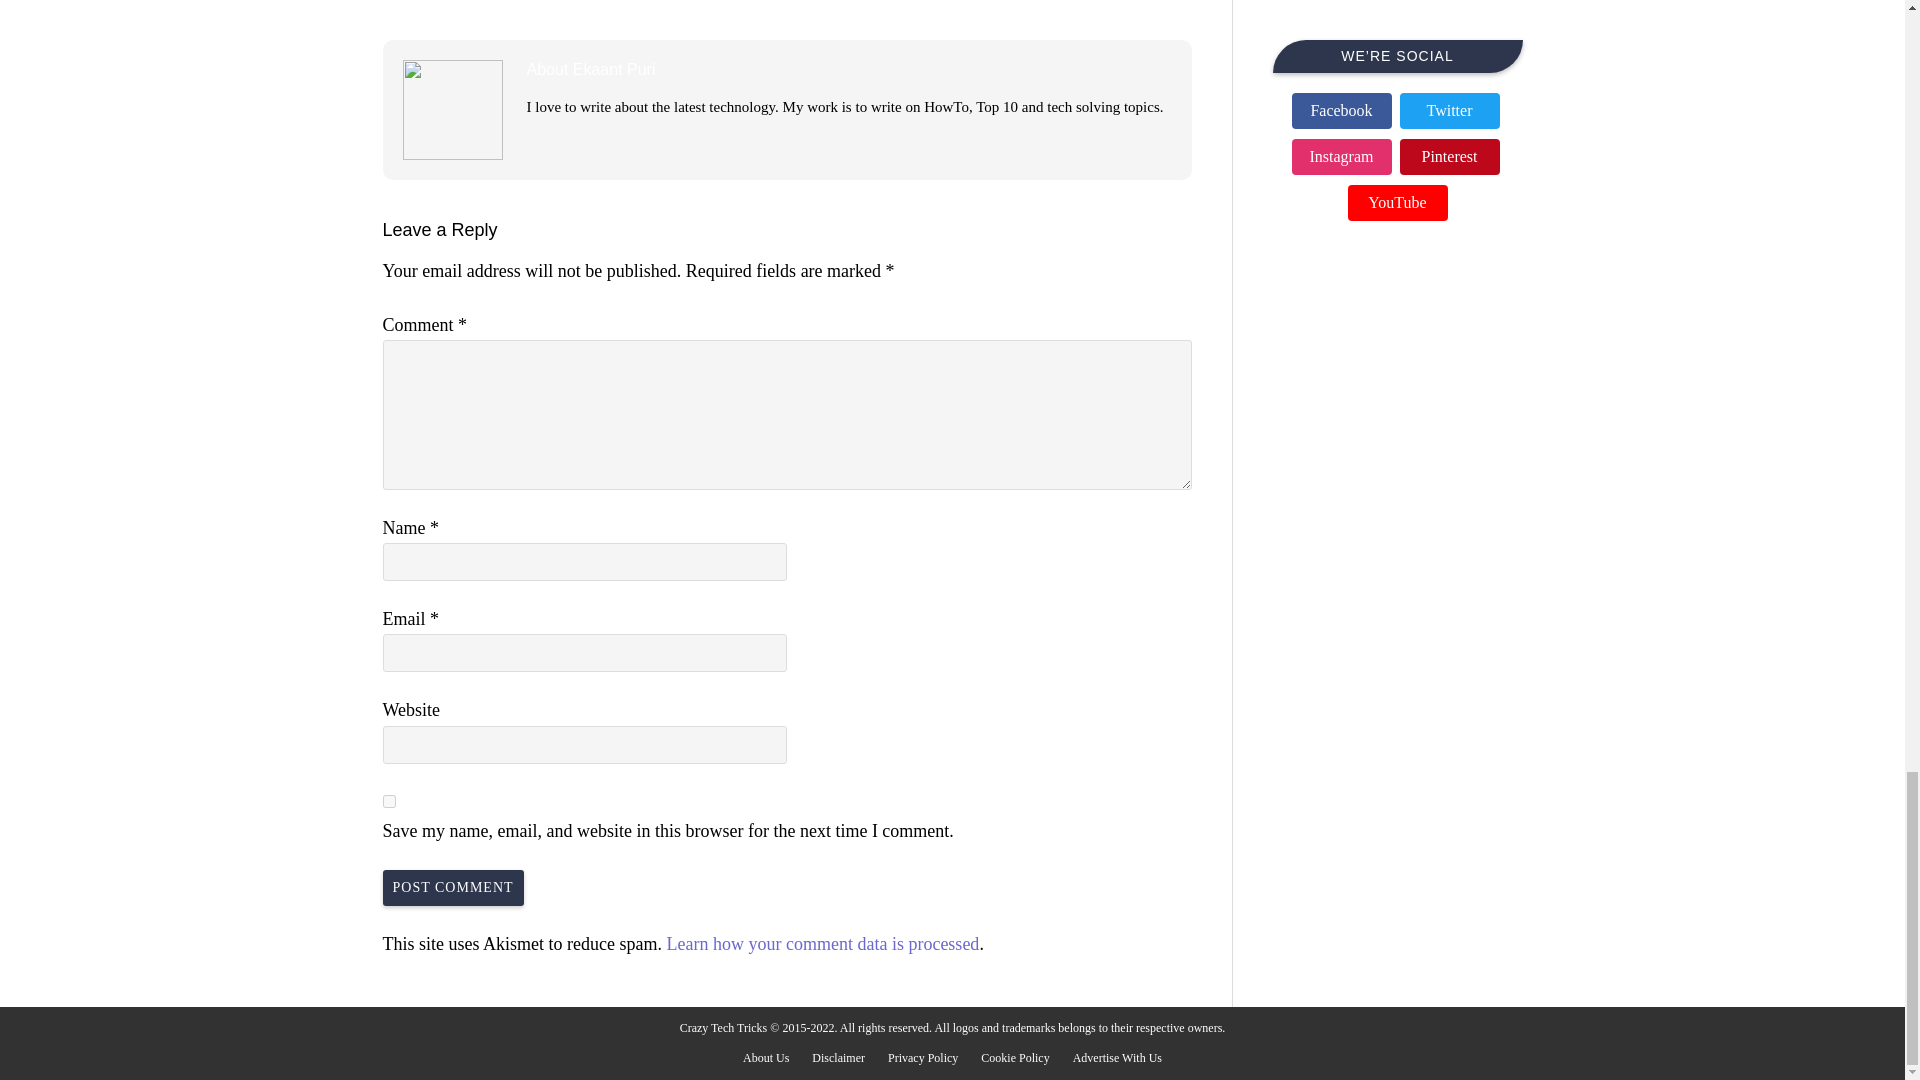 This screenshot has height=1080, width=1920. I want to click on yes, so click(388, 800).